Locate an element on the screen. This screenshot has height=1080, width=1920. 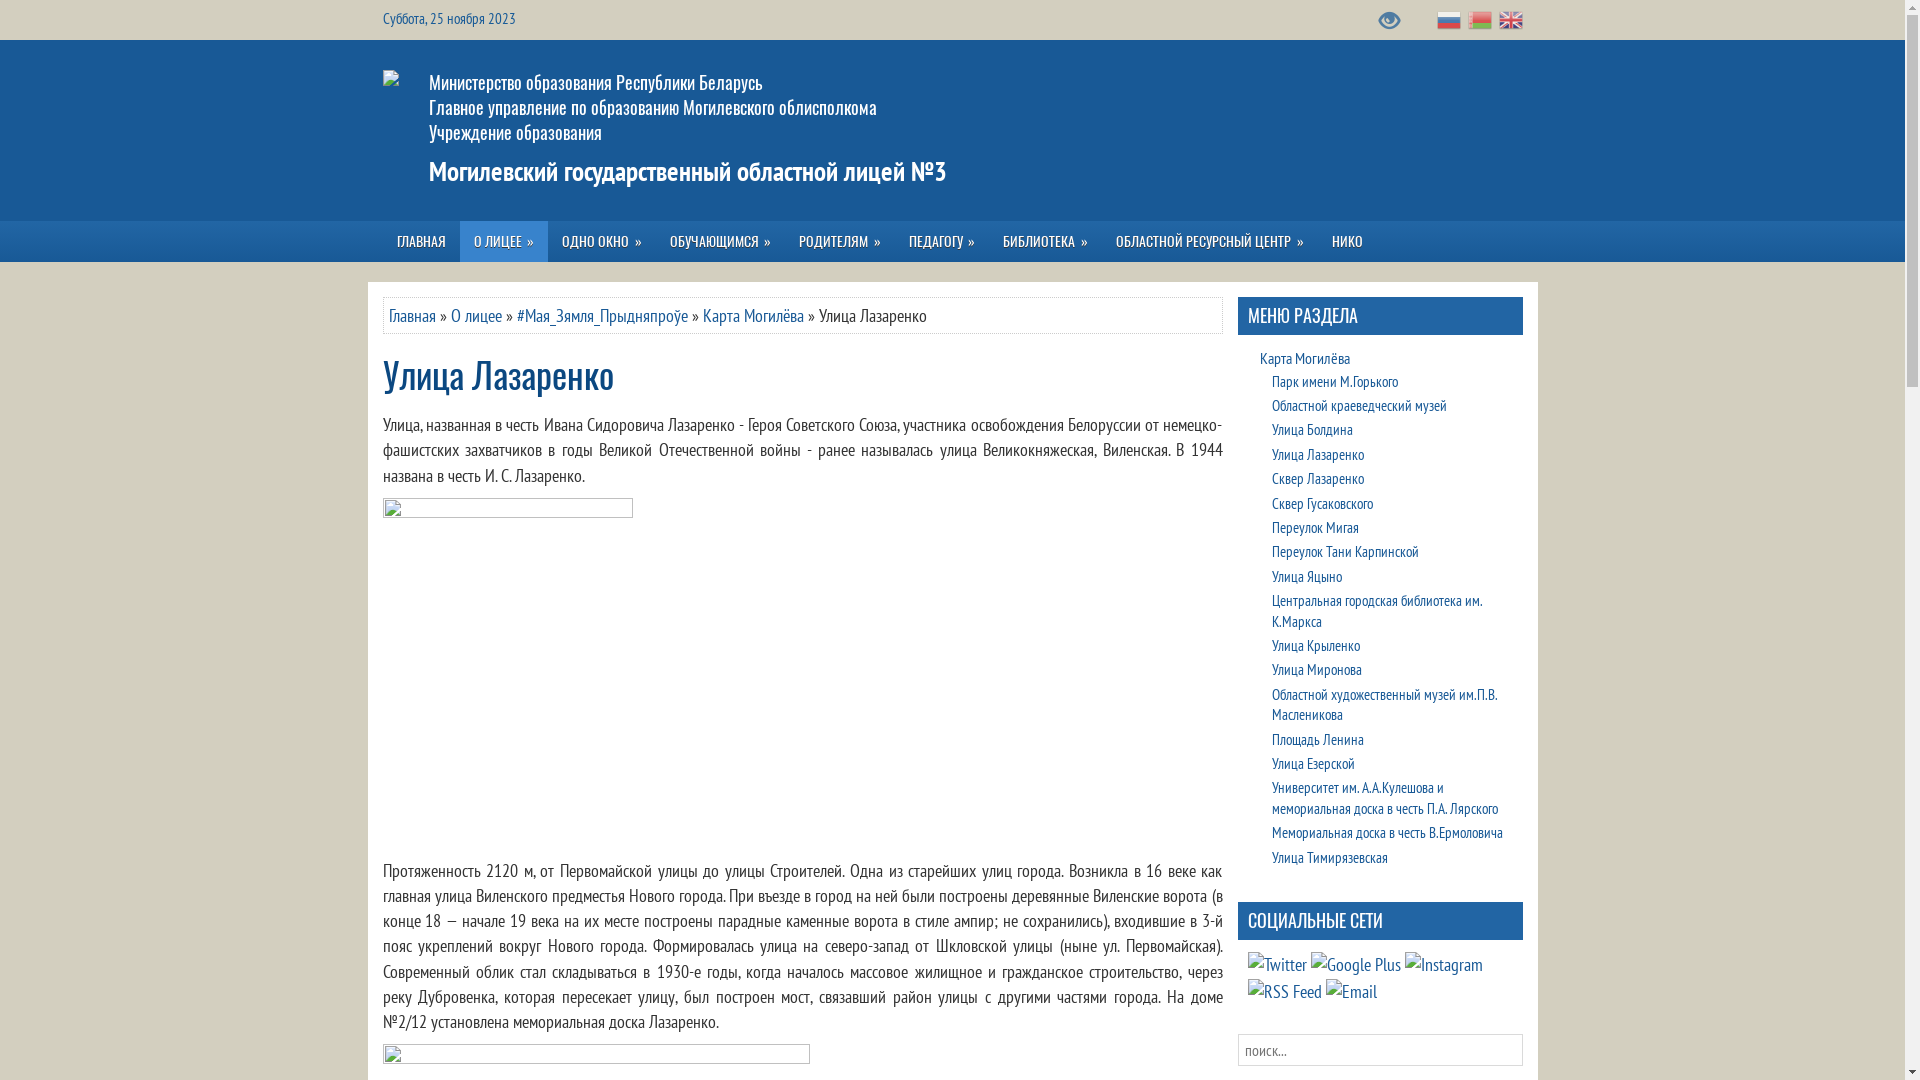
VK is located at coordinates (1278, 964).